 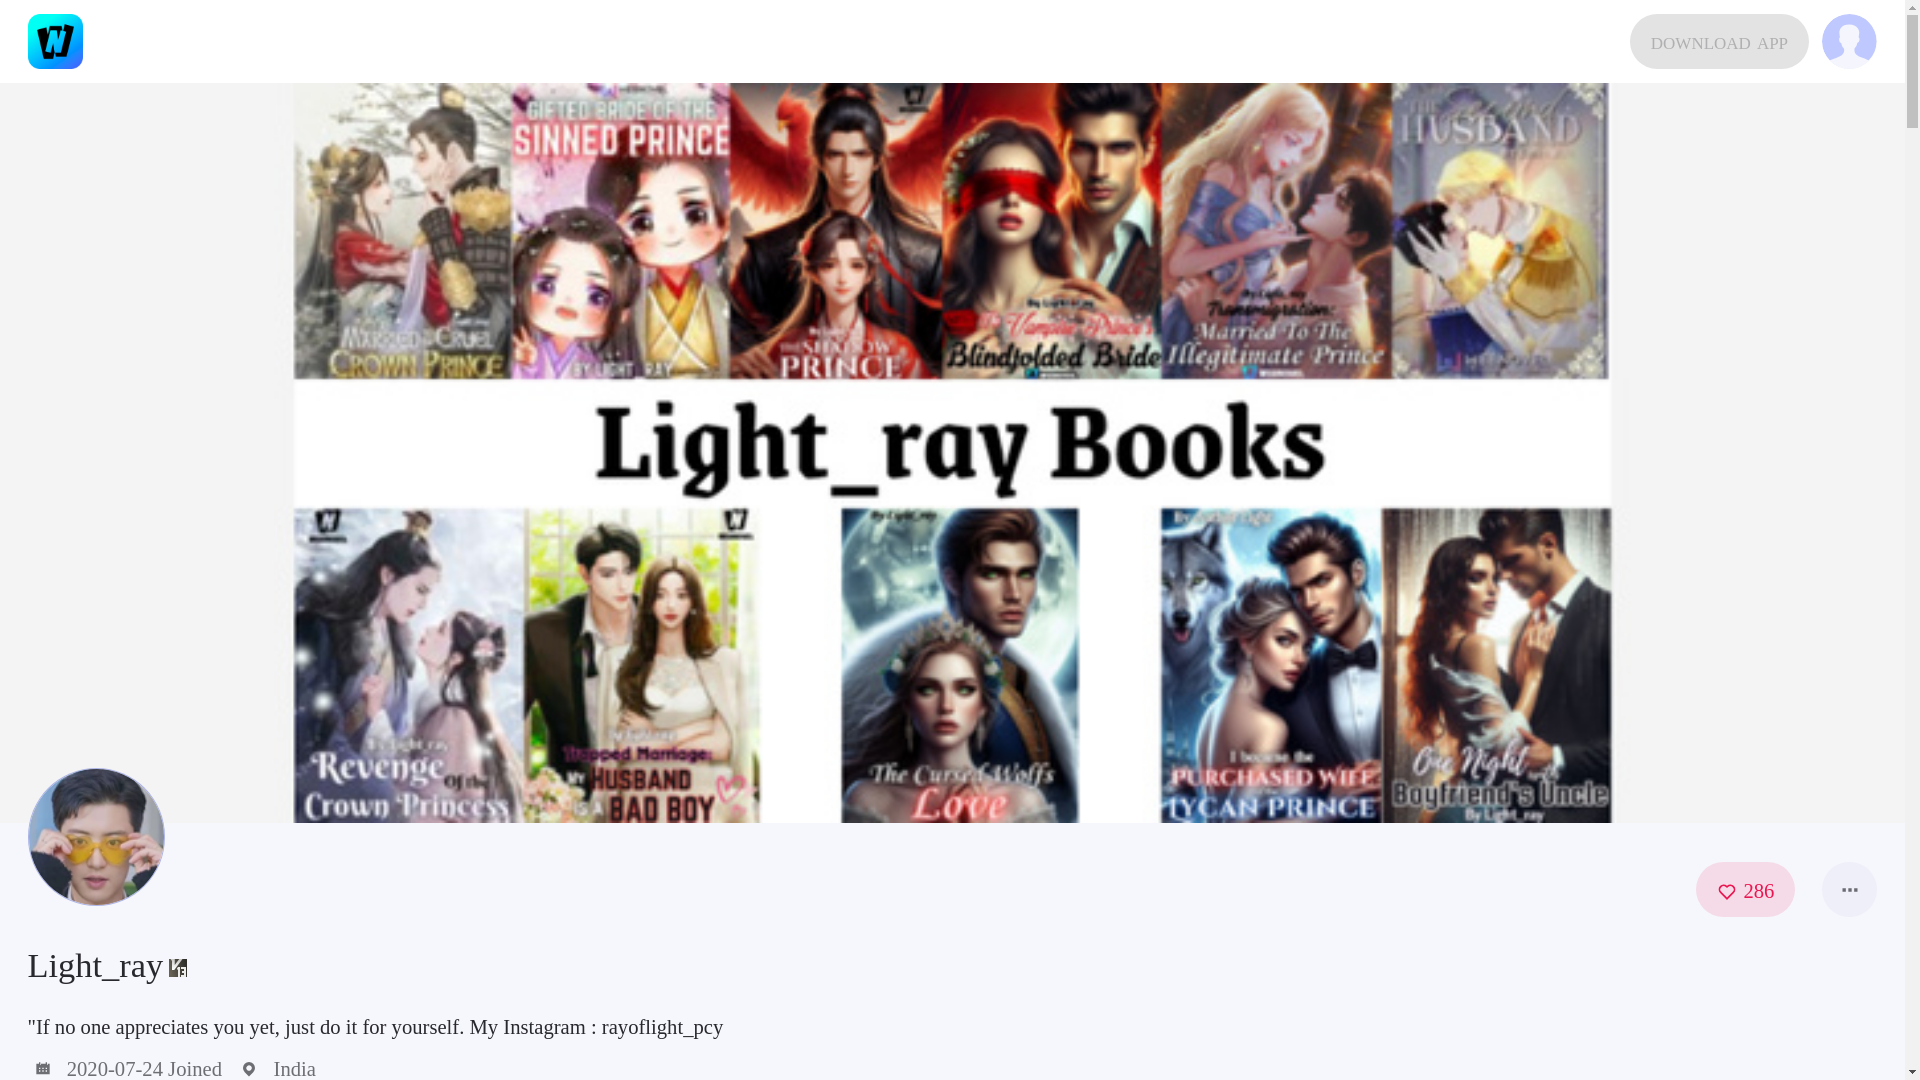 I want to click on Webnovel, so click(x=55, y=42).